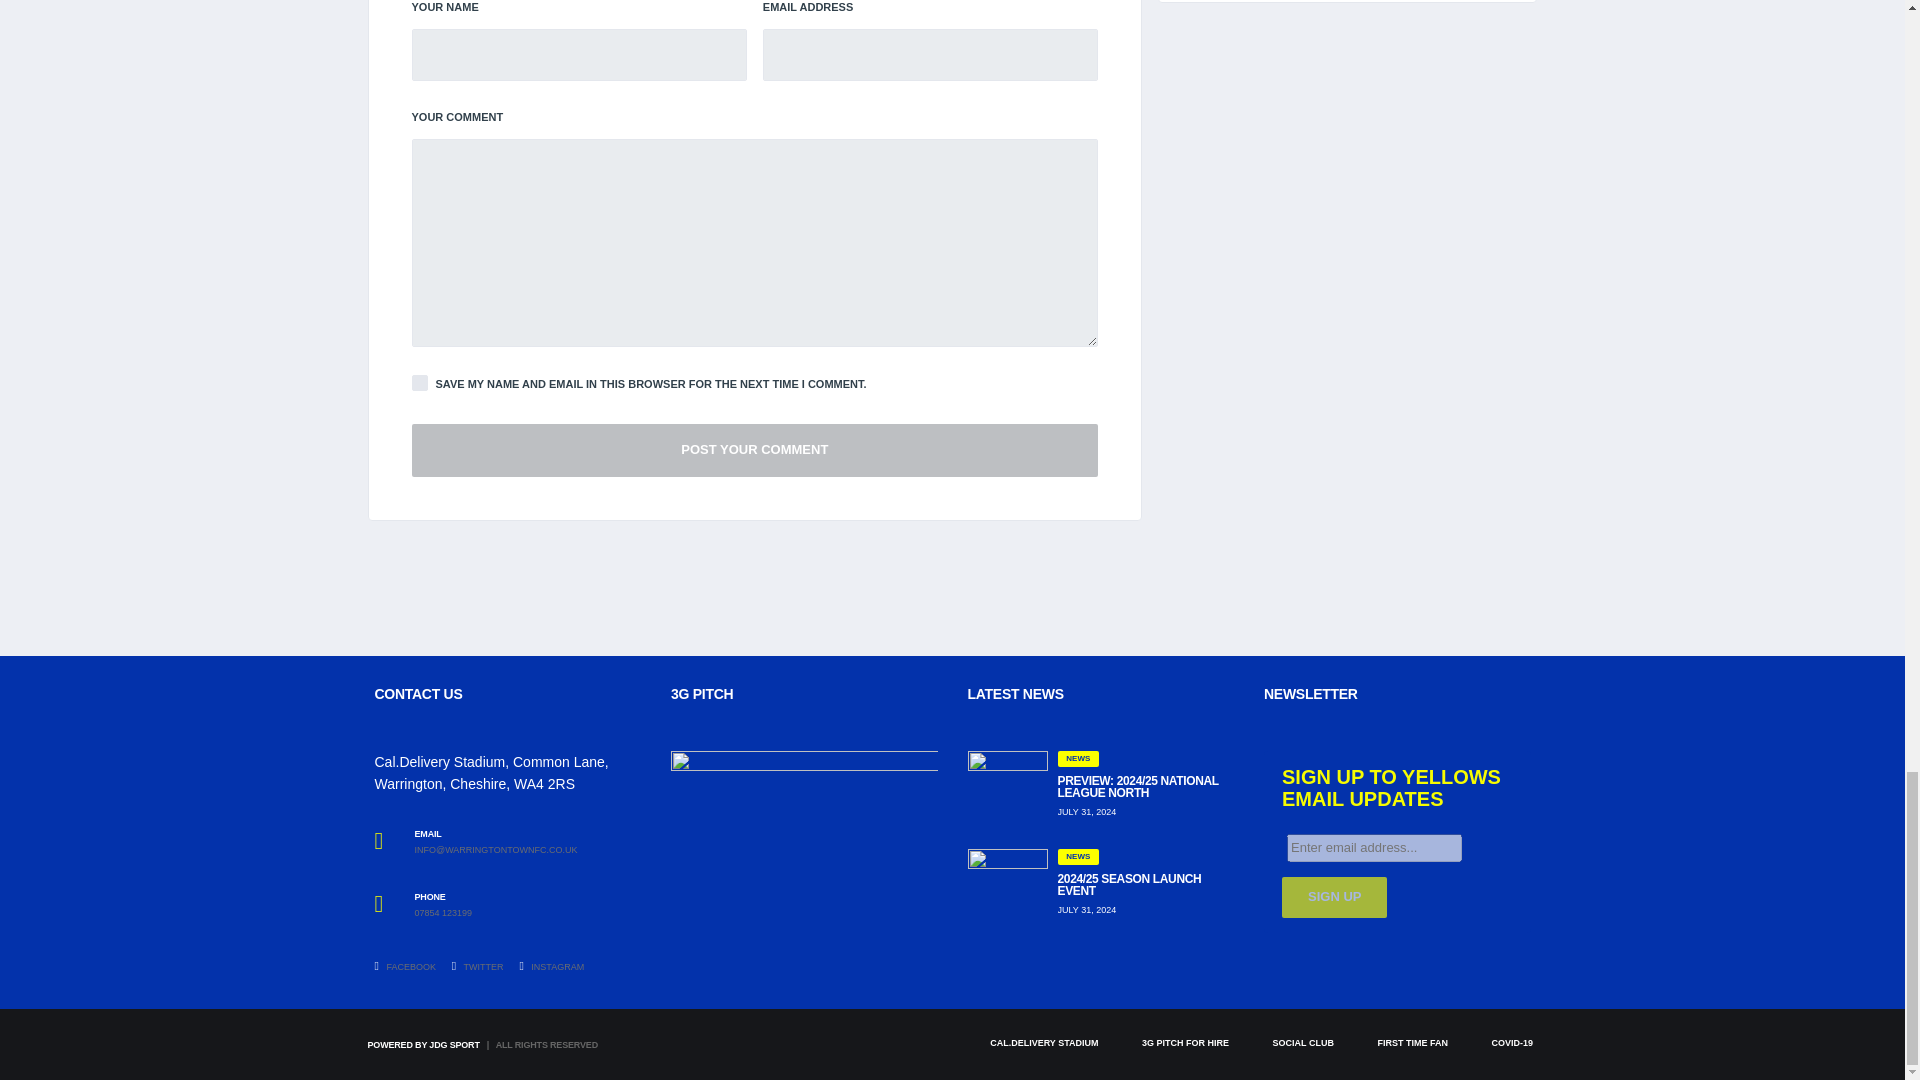  Describe the element at coordinates (755, 450) in the screenshot. I see `Post Your Comment` at that location.